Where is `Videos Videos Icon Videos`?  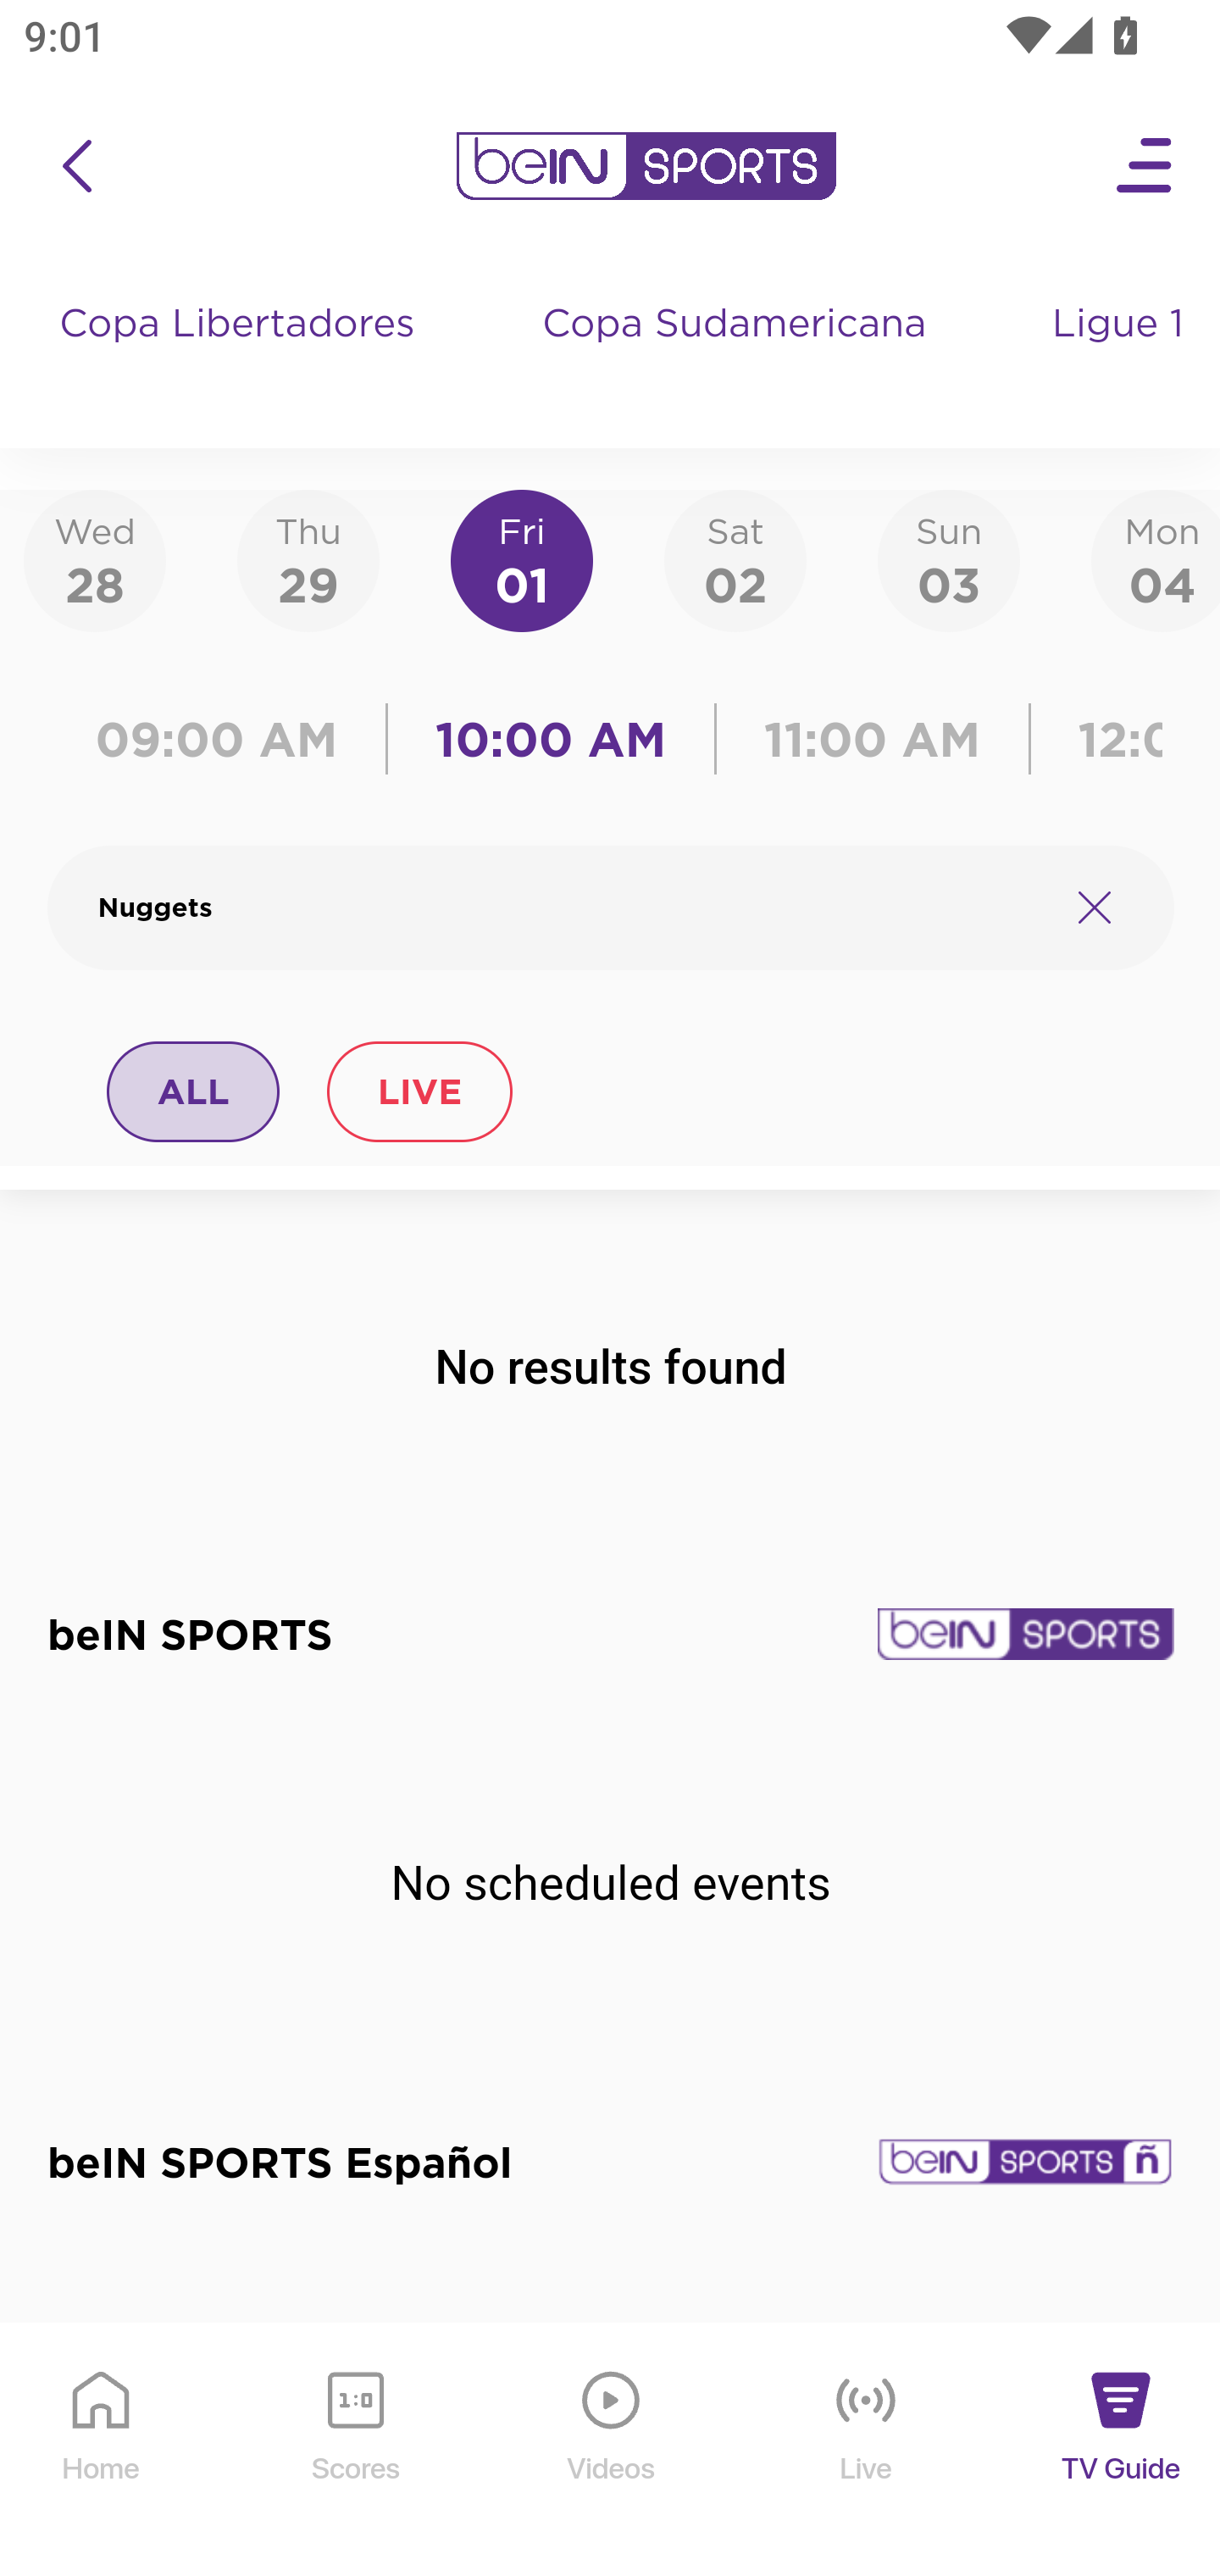 Videos Videos Icon Videos is located at coordinates (612, 2451).